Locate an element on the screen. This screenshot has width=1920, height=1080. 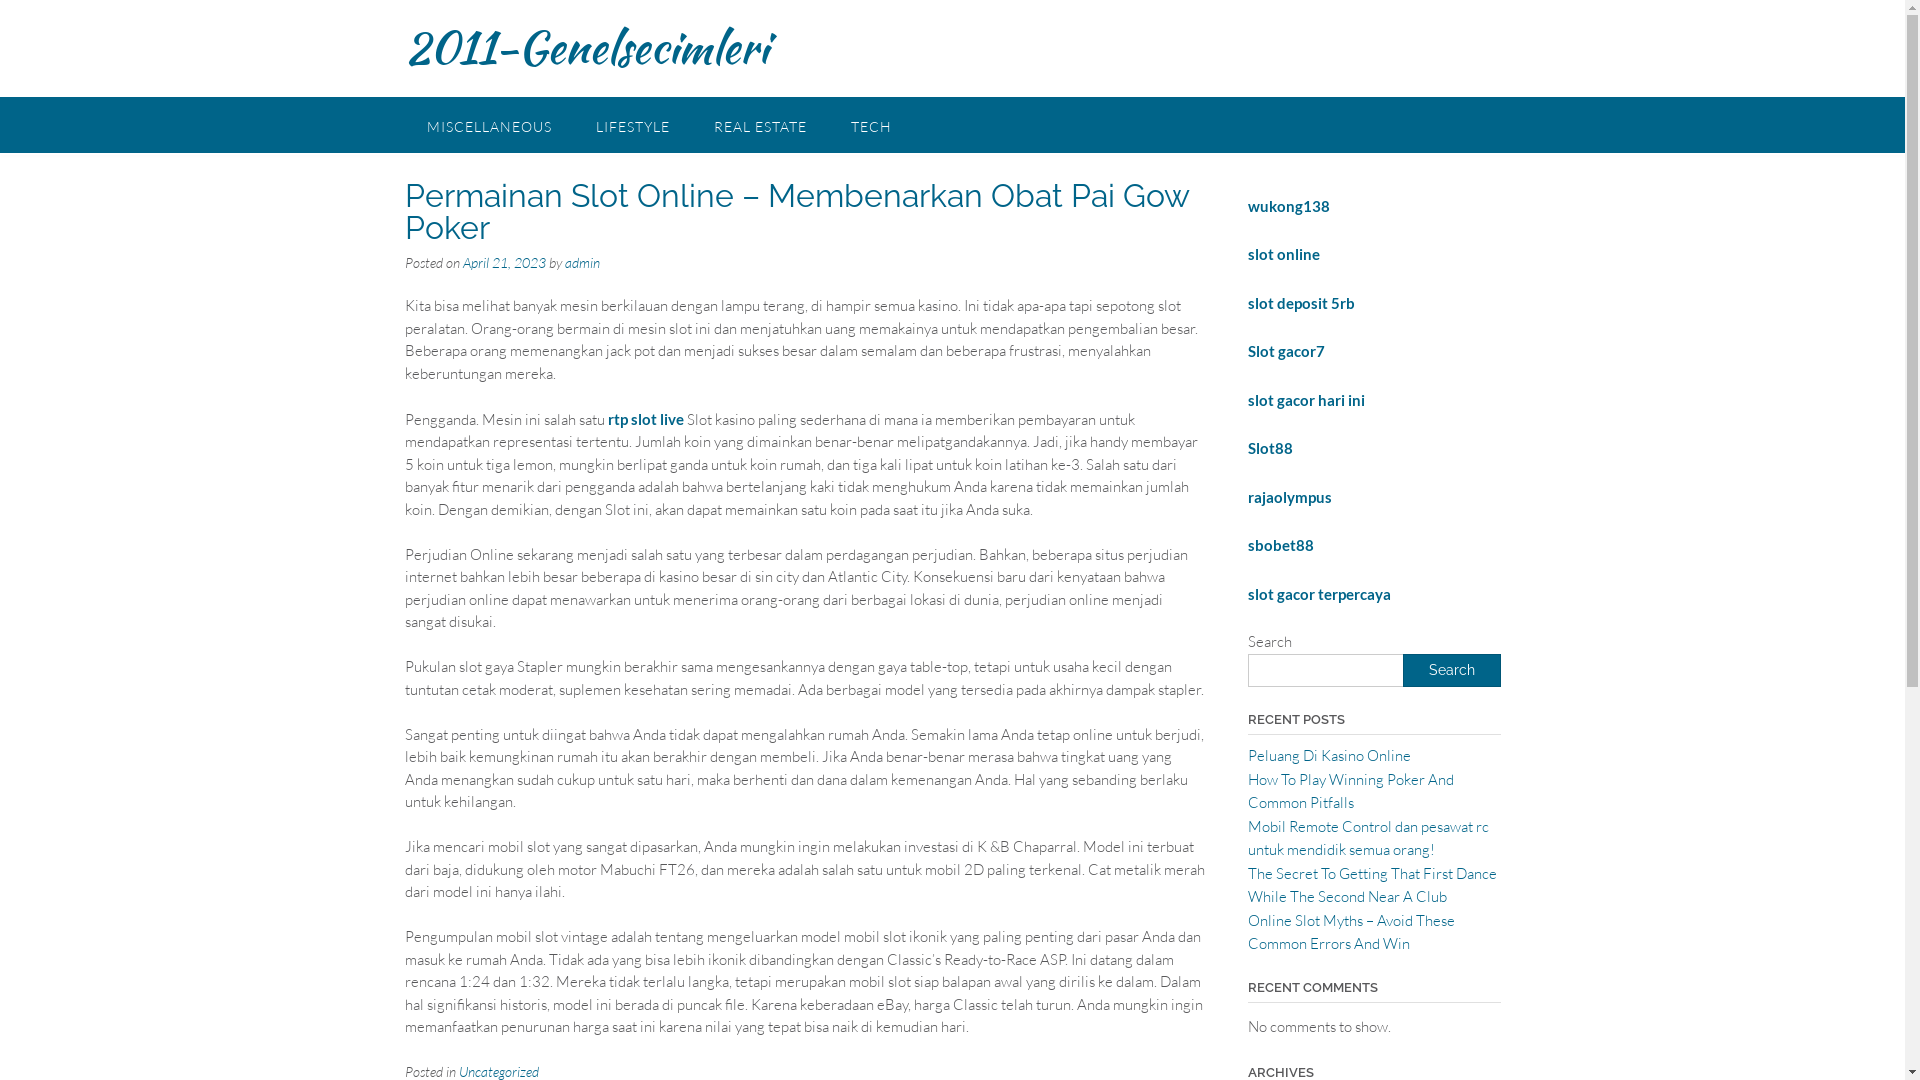
slot gacor terpercaya is located at coordinates (1320, 594).